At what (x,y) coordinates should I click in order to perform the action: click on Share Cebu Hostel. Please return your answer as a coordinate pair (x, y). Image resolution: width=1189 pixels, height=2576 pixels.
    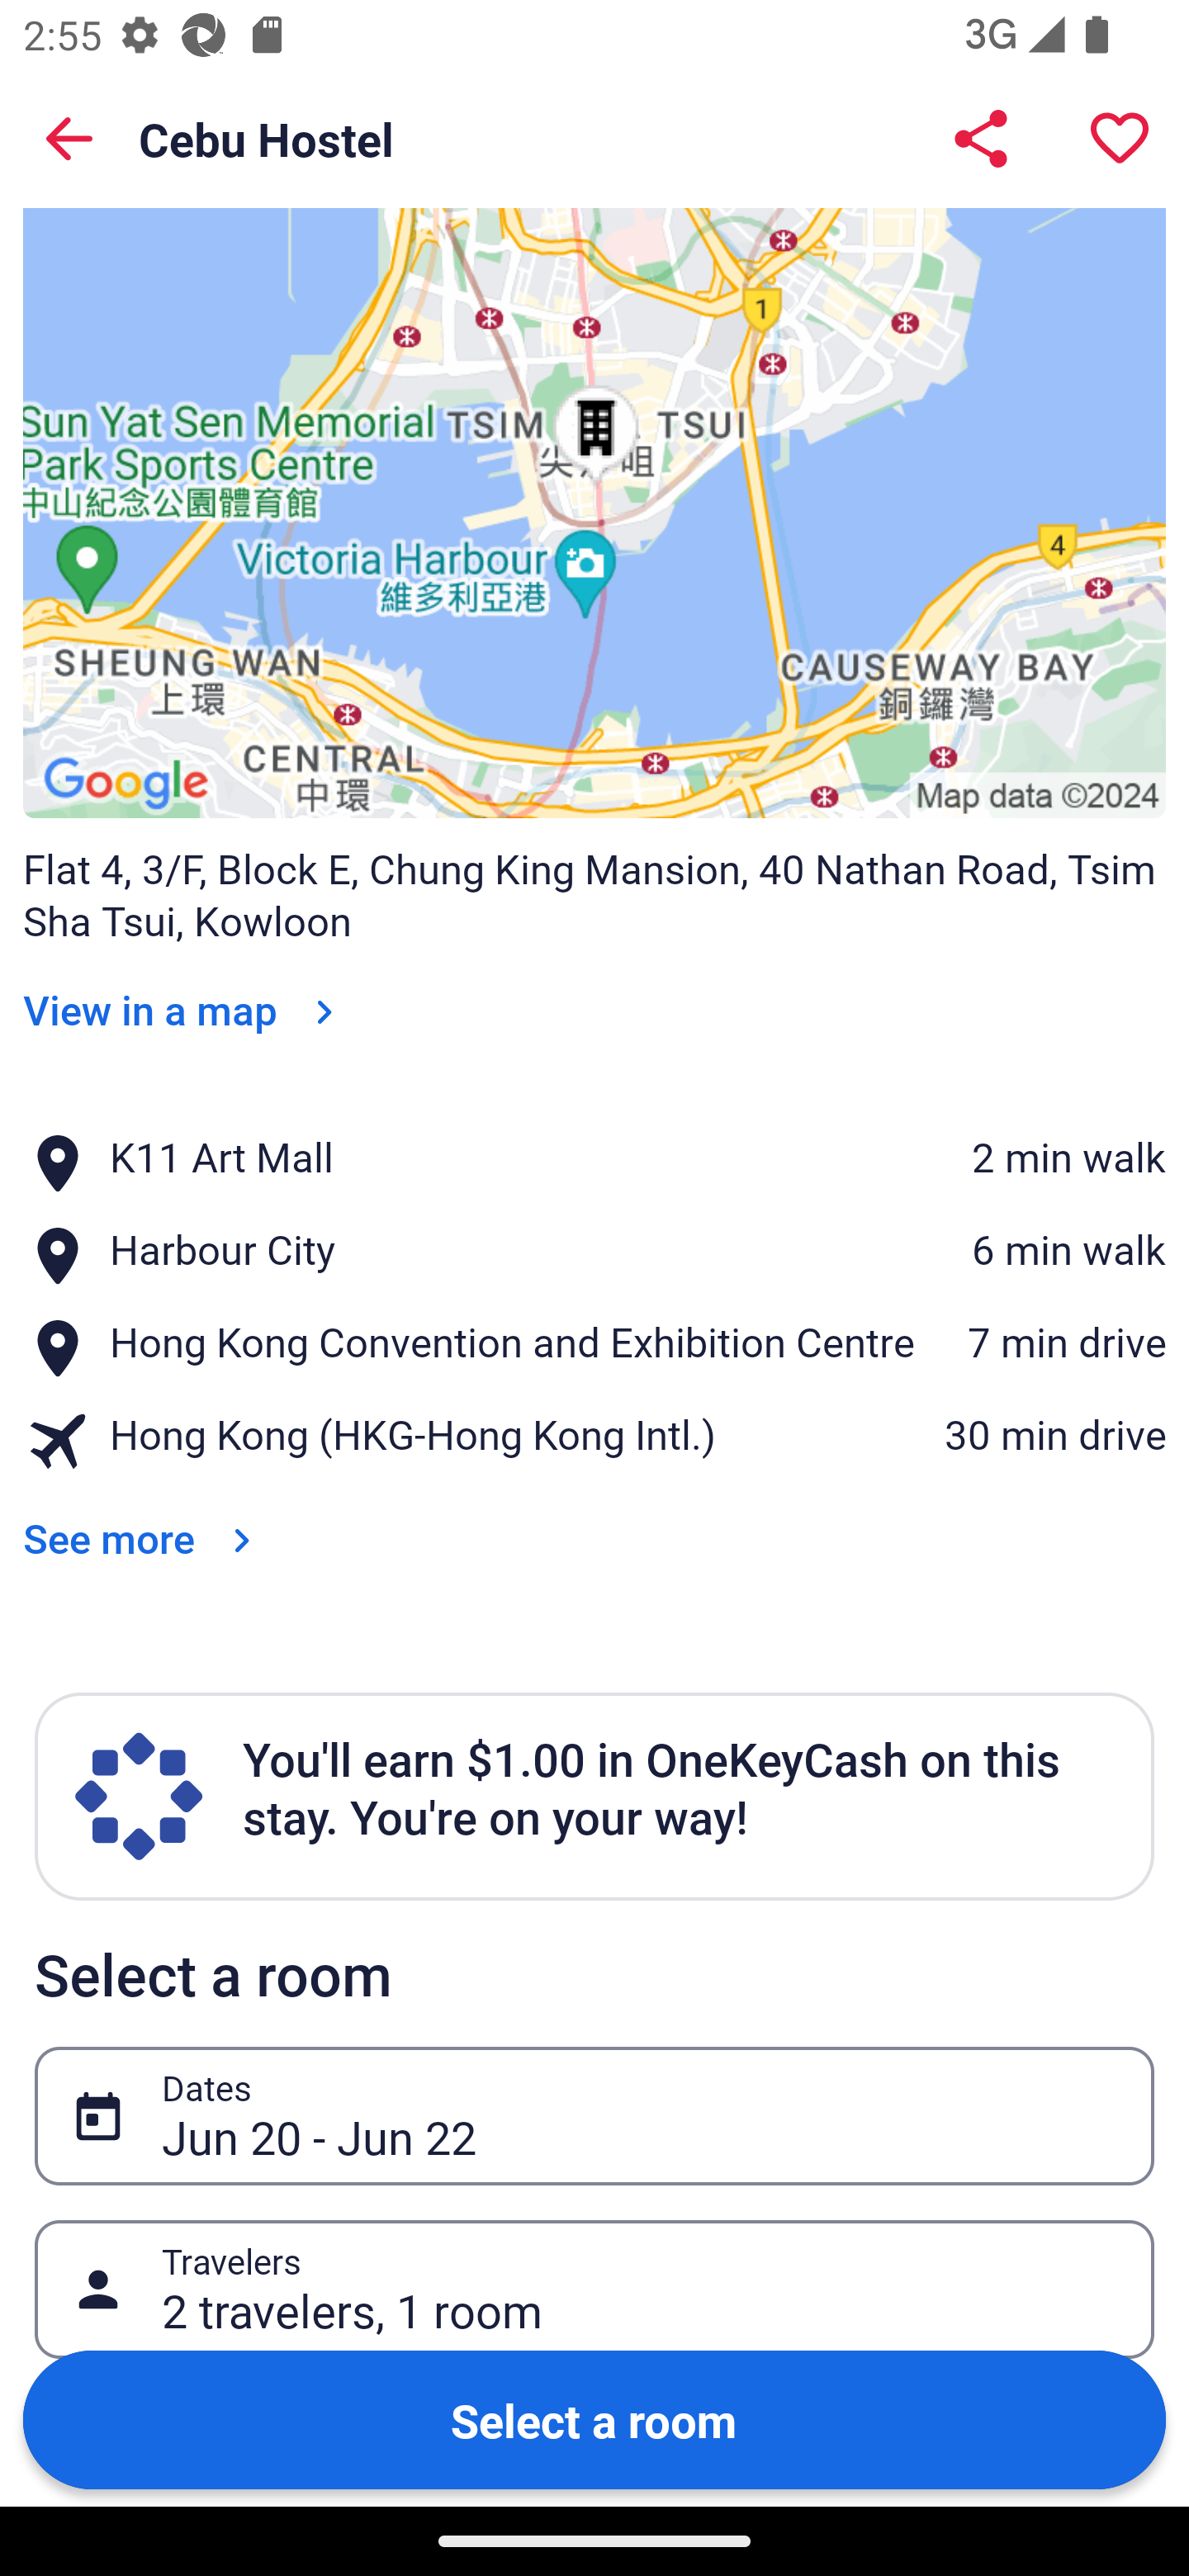
    Looking at the image, I should click on (981, 139).